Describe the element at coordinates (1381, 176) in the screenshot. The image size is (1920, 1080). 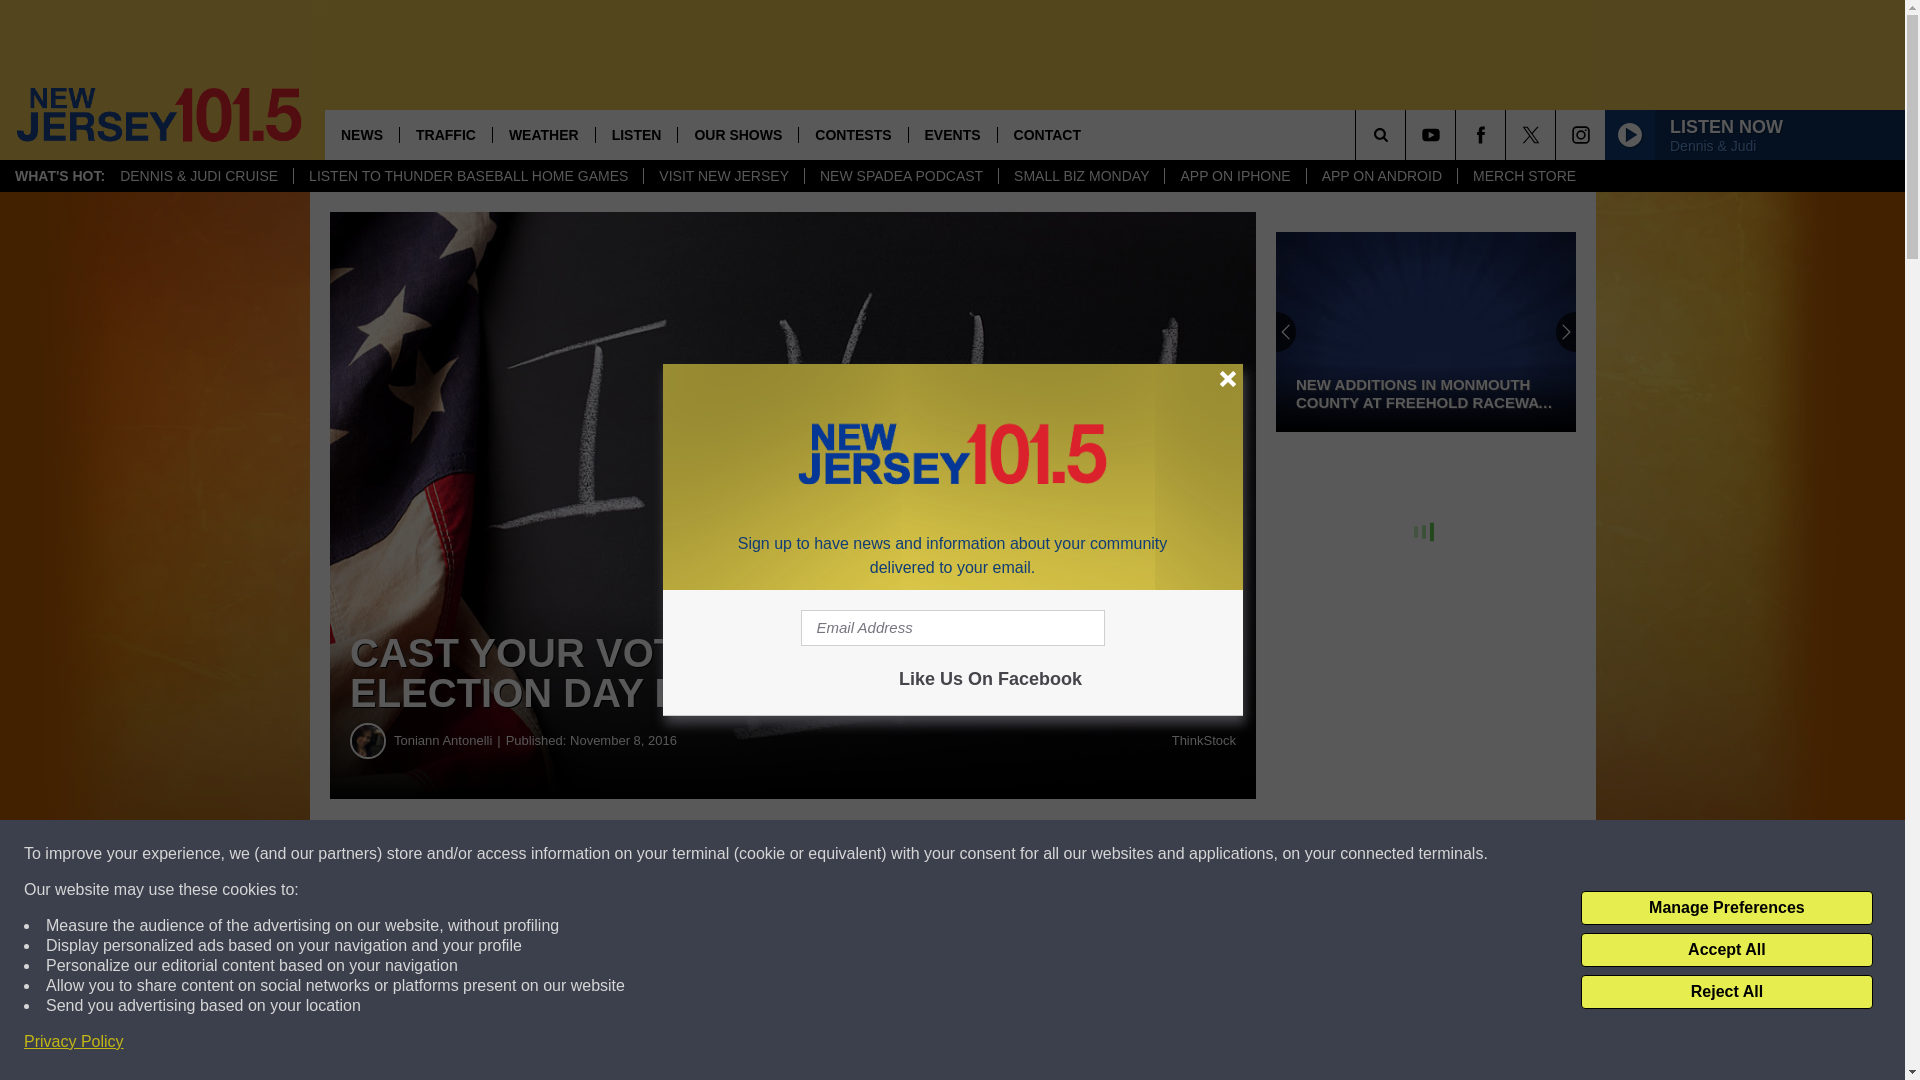
I see `APP ON ANDROID` at that location.